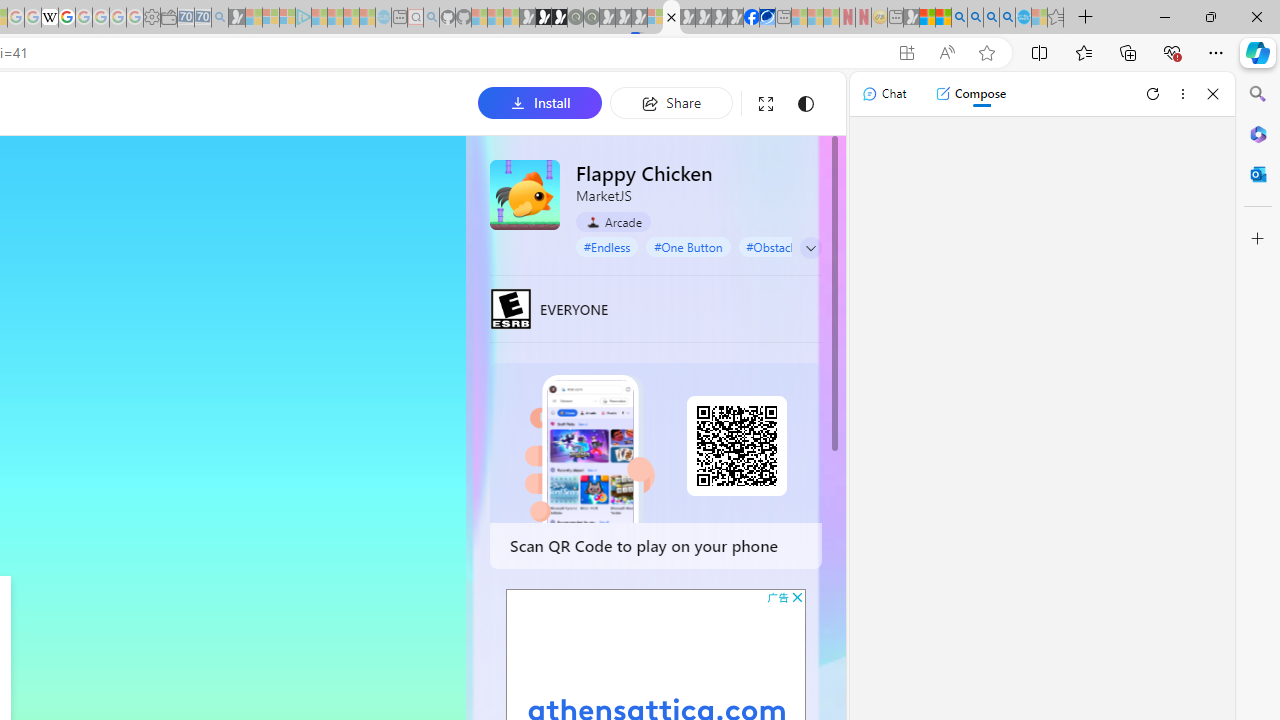 Image resolution: width=1280 pixels, height=720 pixels. Describe the element at coordinates (50, 18) in the screenshot. I see `Target page - Wikipedia` at that location.